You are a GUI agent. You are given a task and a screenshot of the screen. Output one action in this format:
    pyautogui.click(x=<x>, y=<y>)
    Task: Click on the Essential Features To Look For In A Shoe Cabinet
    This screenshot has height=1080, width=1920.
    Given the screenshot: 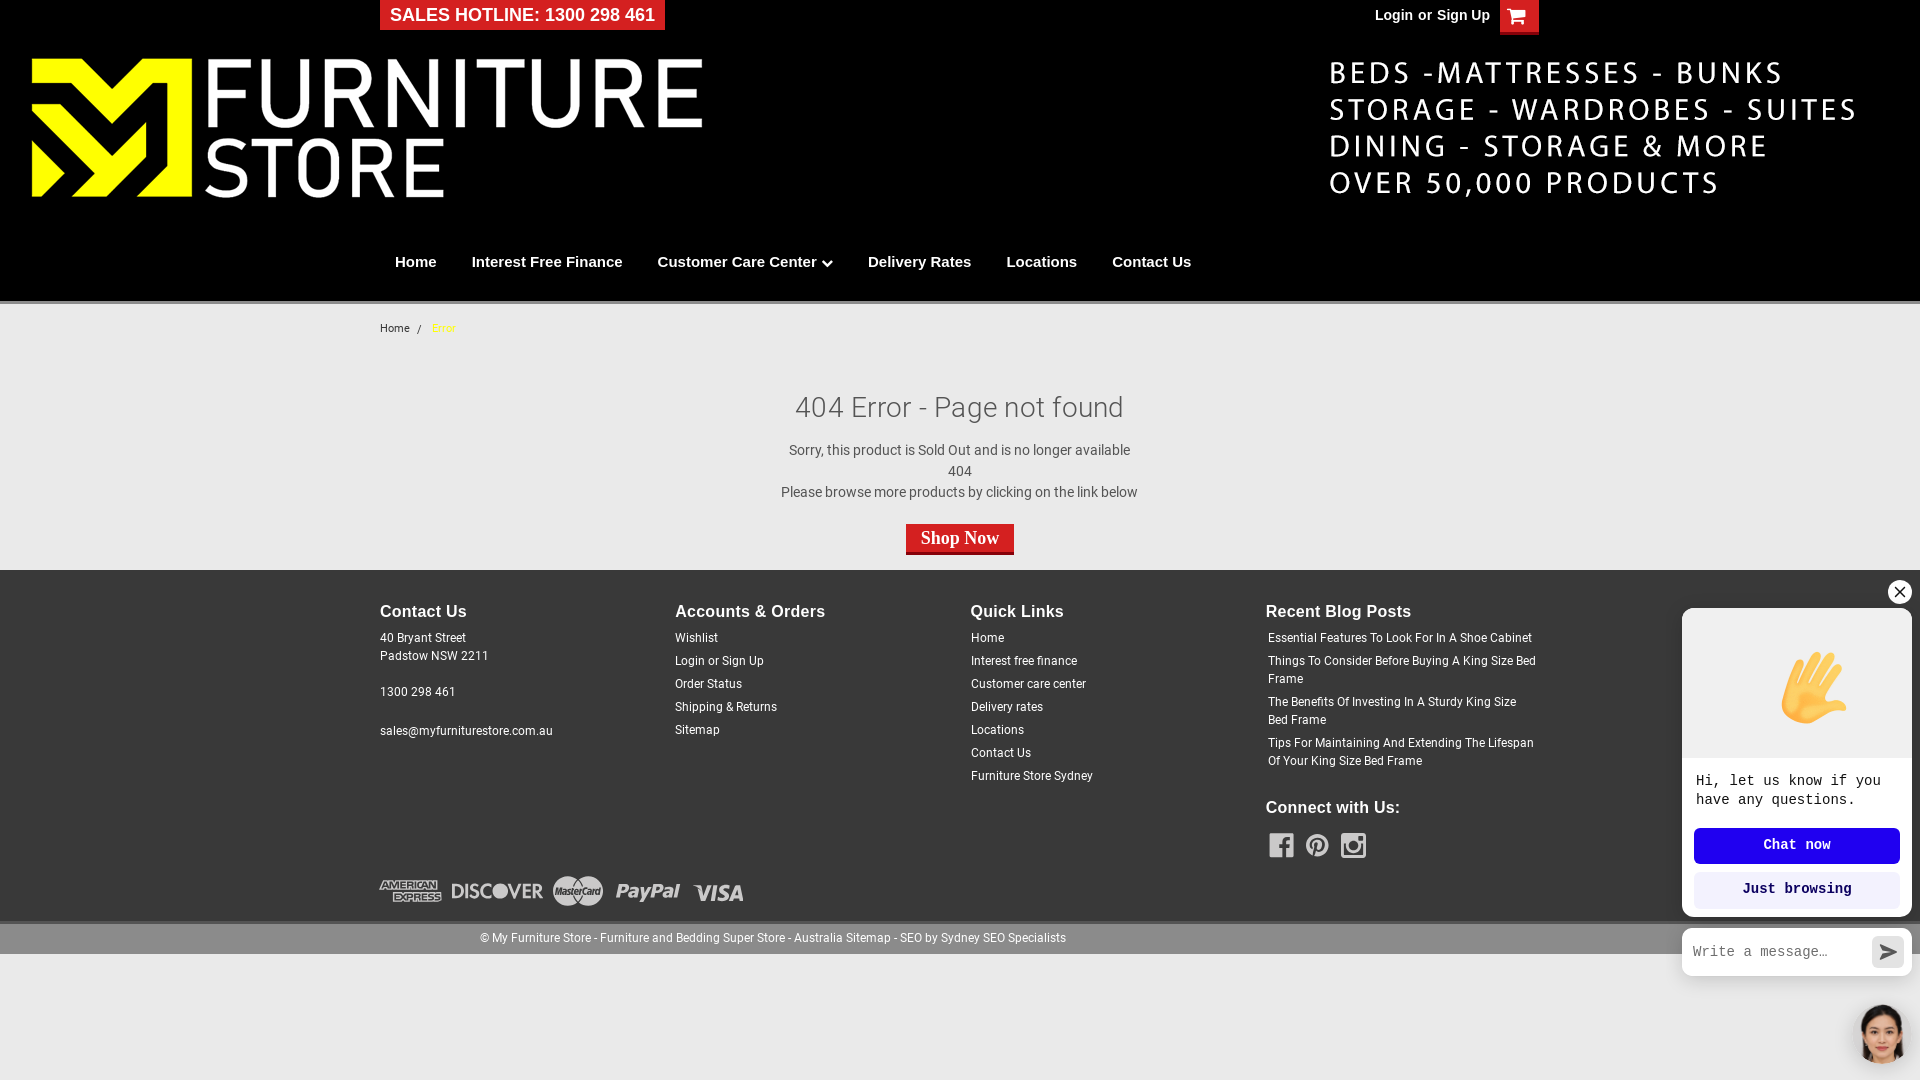 What is the action you would take?
    pyautogui.click(x=1400, y=638)
    